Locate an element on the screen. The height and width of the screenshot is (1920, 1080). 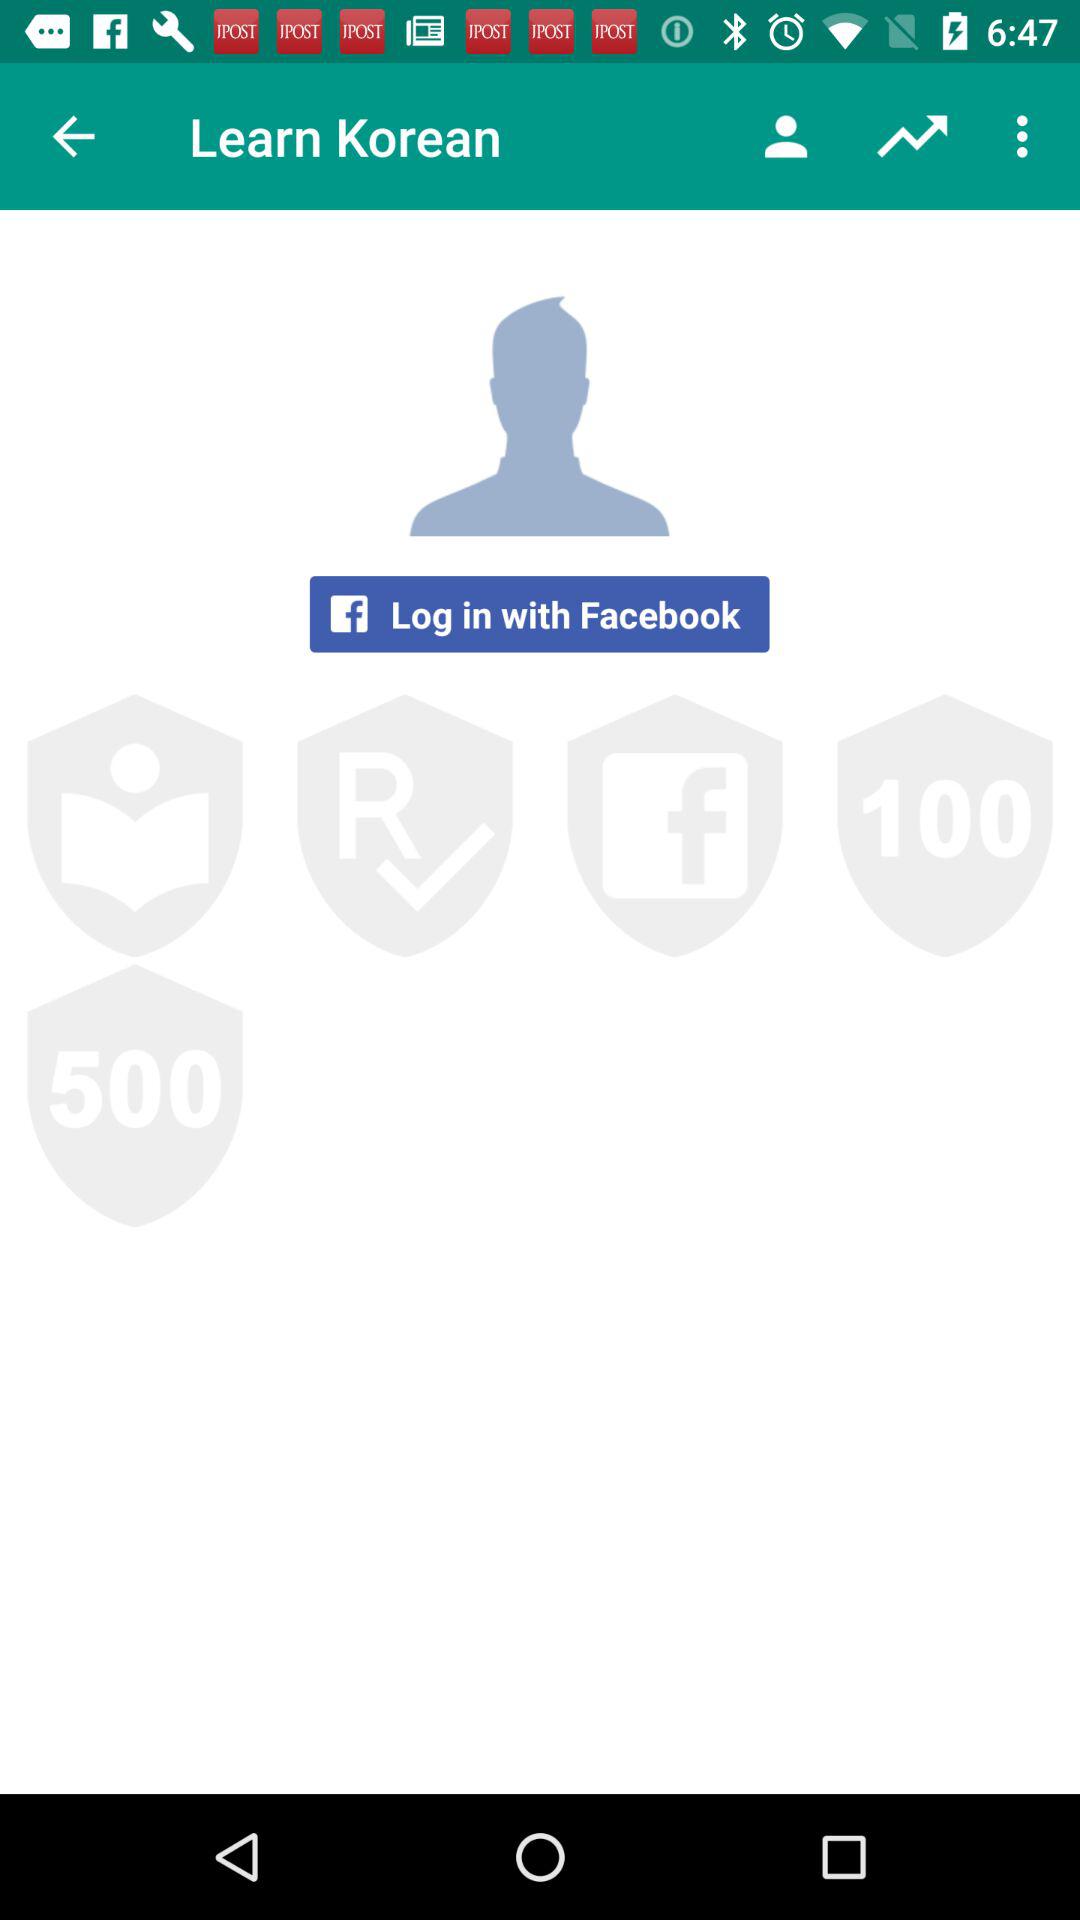
open log in with icon is located at coordinates (539, 614).